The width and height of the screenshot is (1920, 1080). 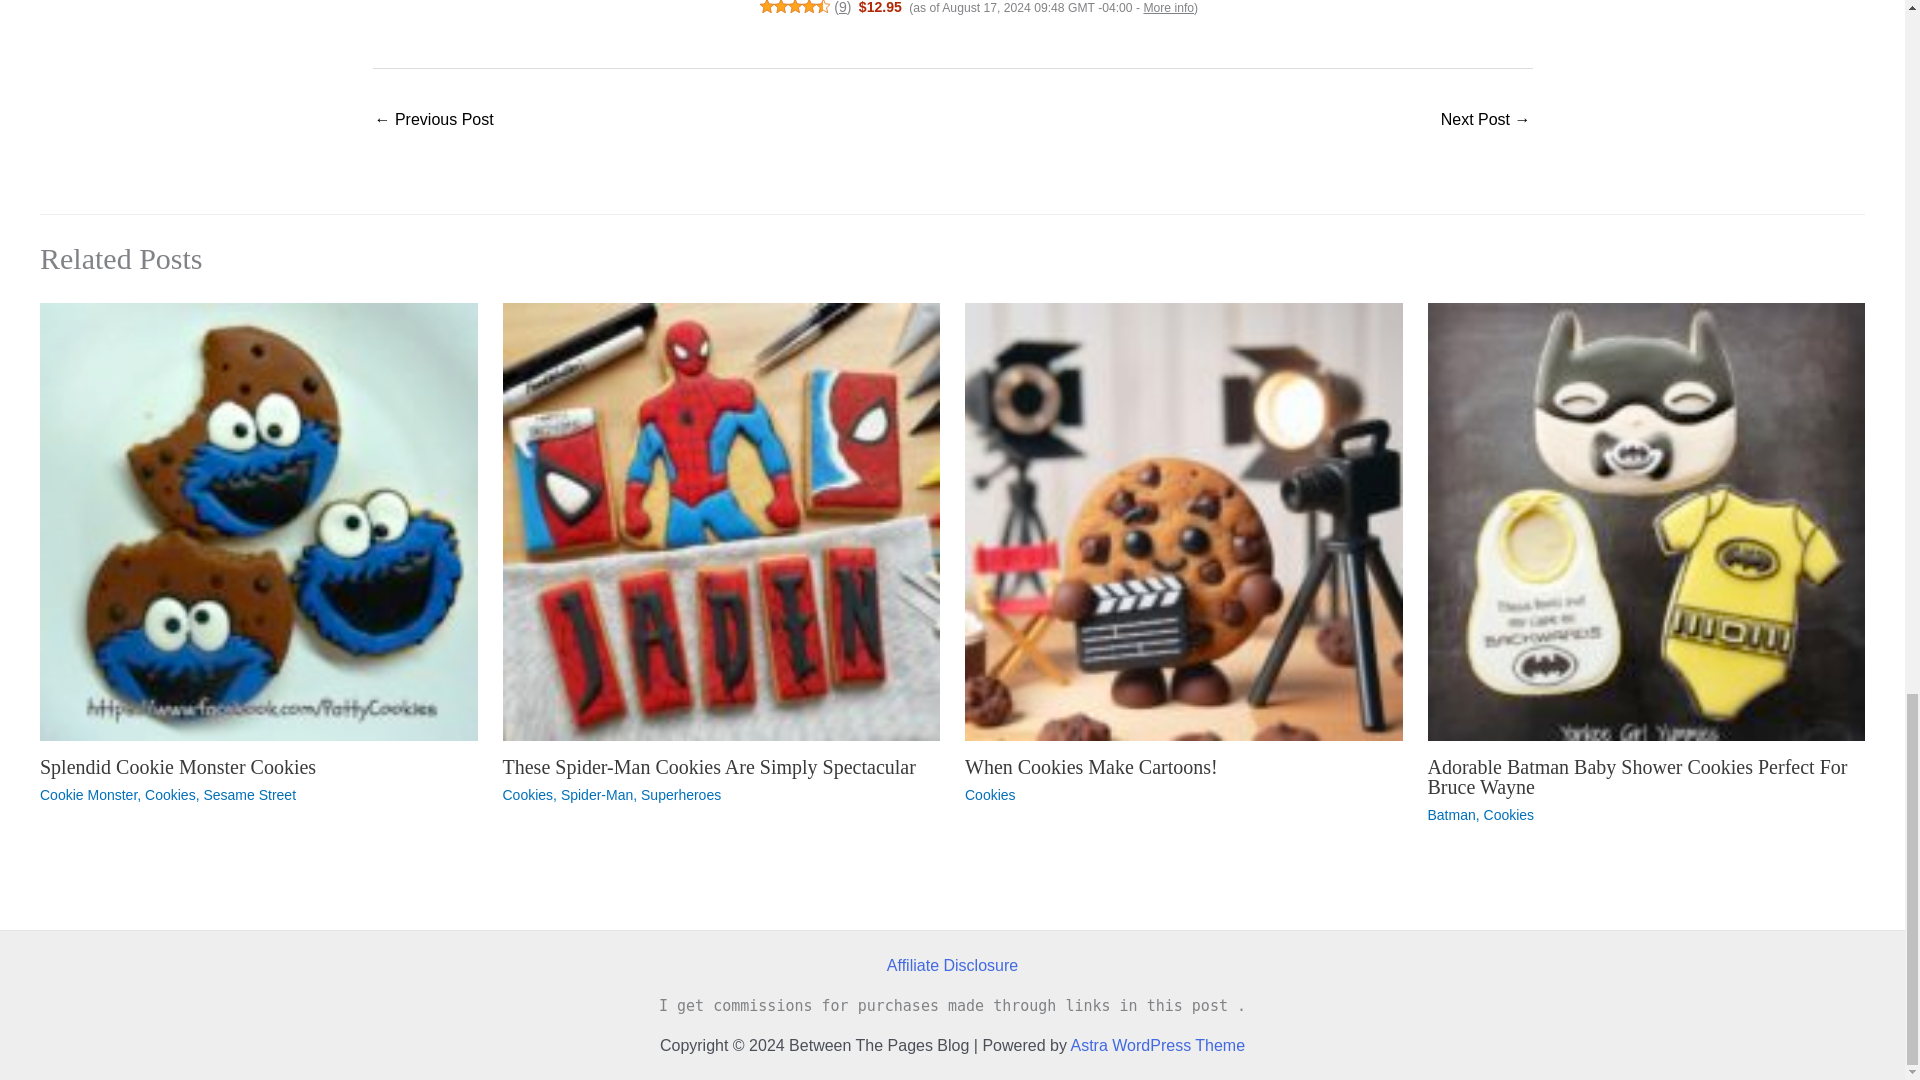 I want to click on More info, so click(x=1168, y=8).